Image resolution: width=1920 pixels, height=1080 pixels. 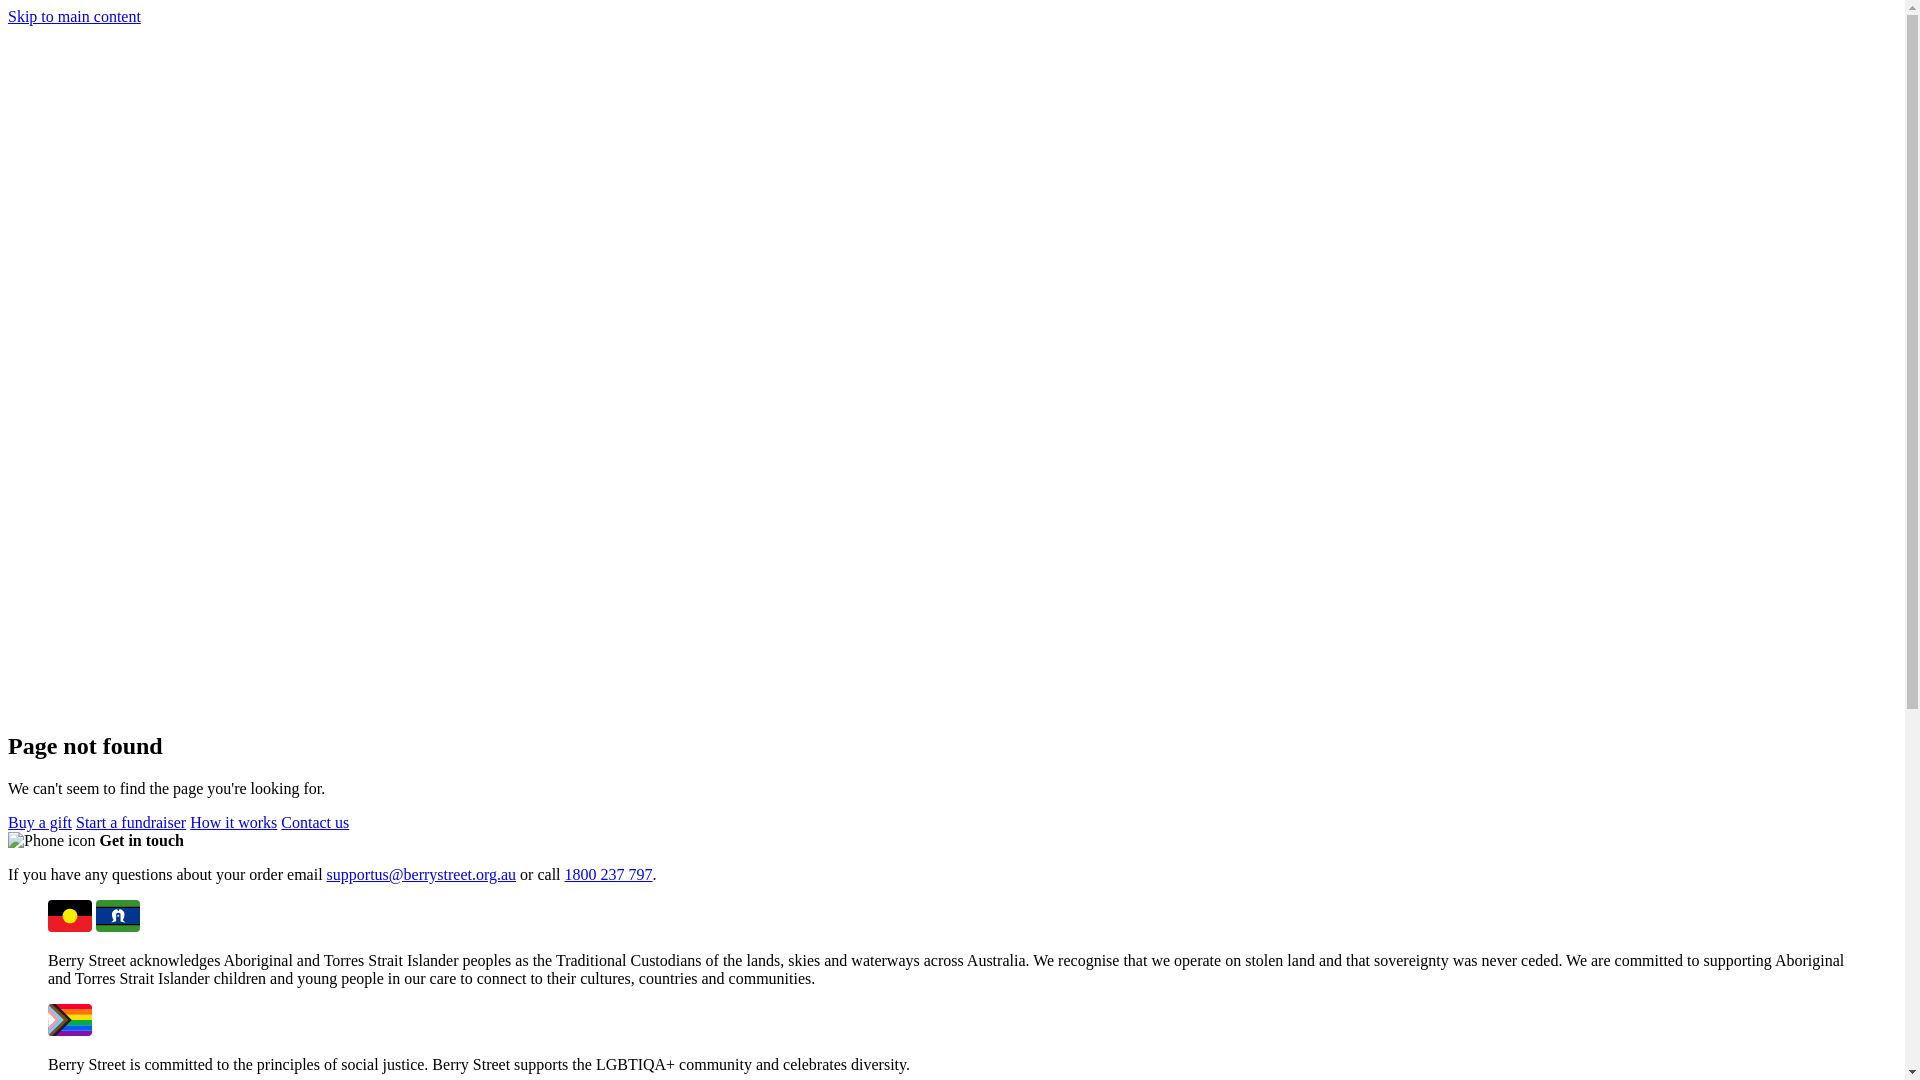 What do you see at coordinates (609, 874) in the screenshot?
I see `1800 237 797` at bounding box center [609, 874].